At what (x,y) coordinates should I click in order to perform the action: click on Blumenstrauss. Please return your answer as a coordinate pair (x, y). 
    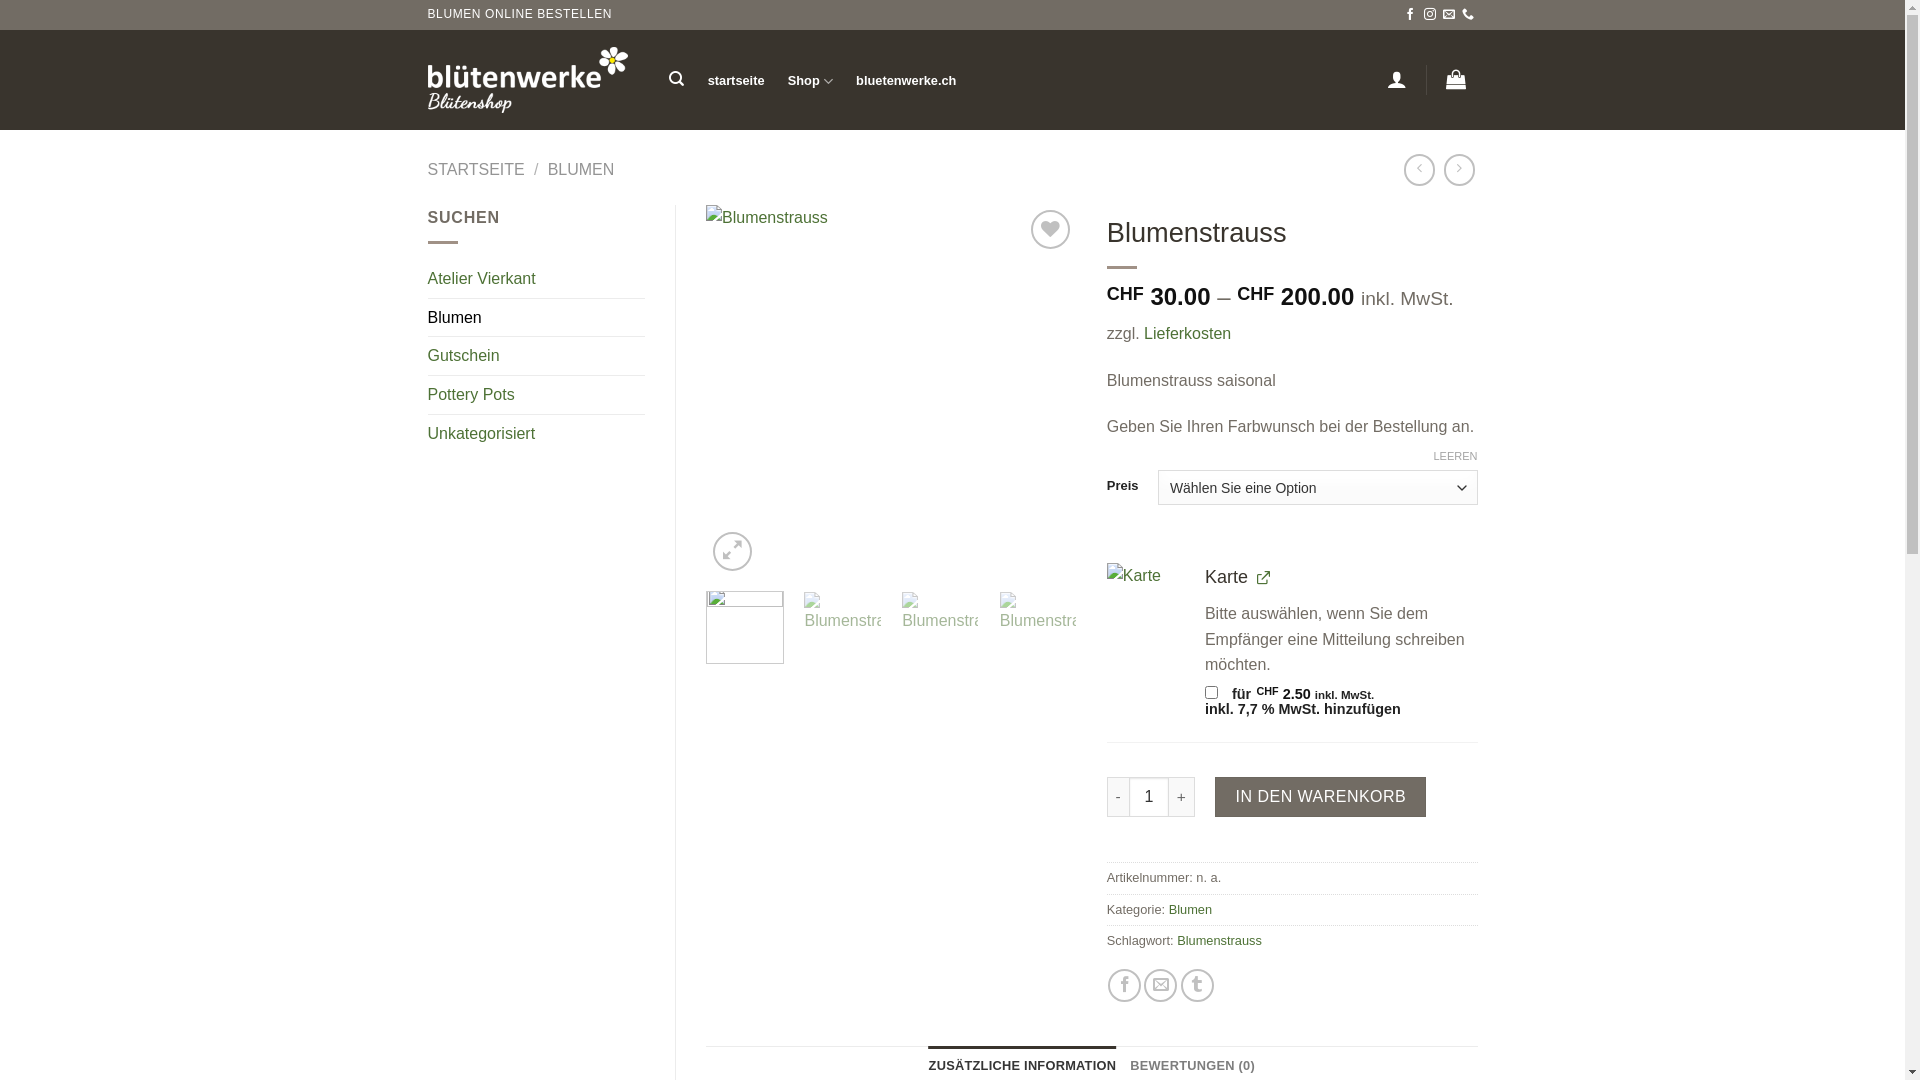
    Looking at the image, I should click on (1262, 390).